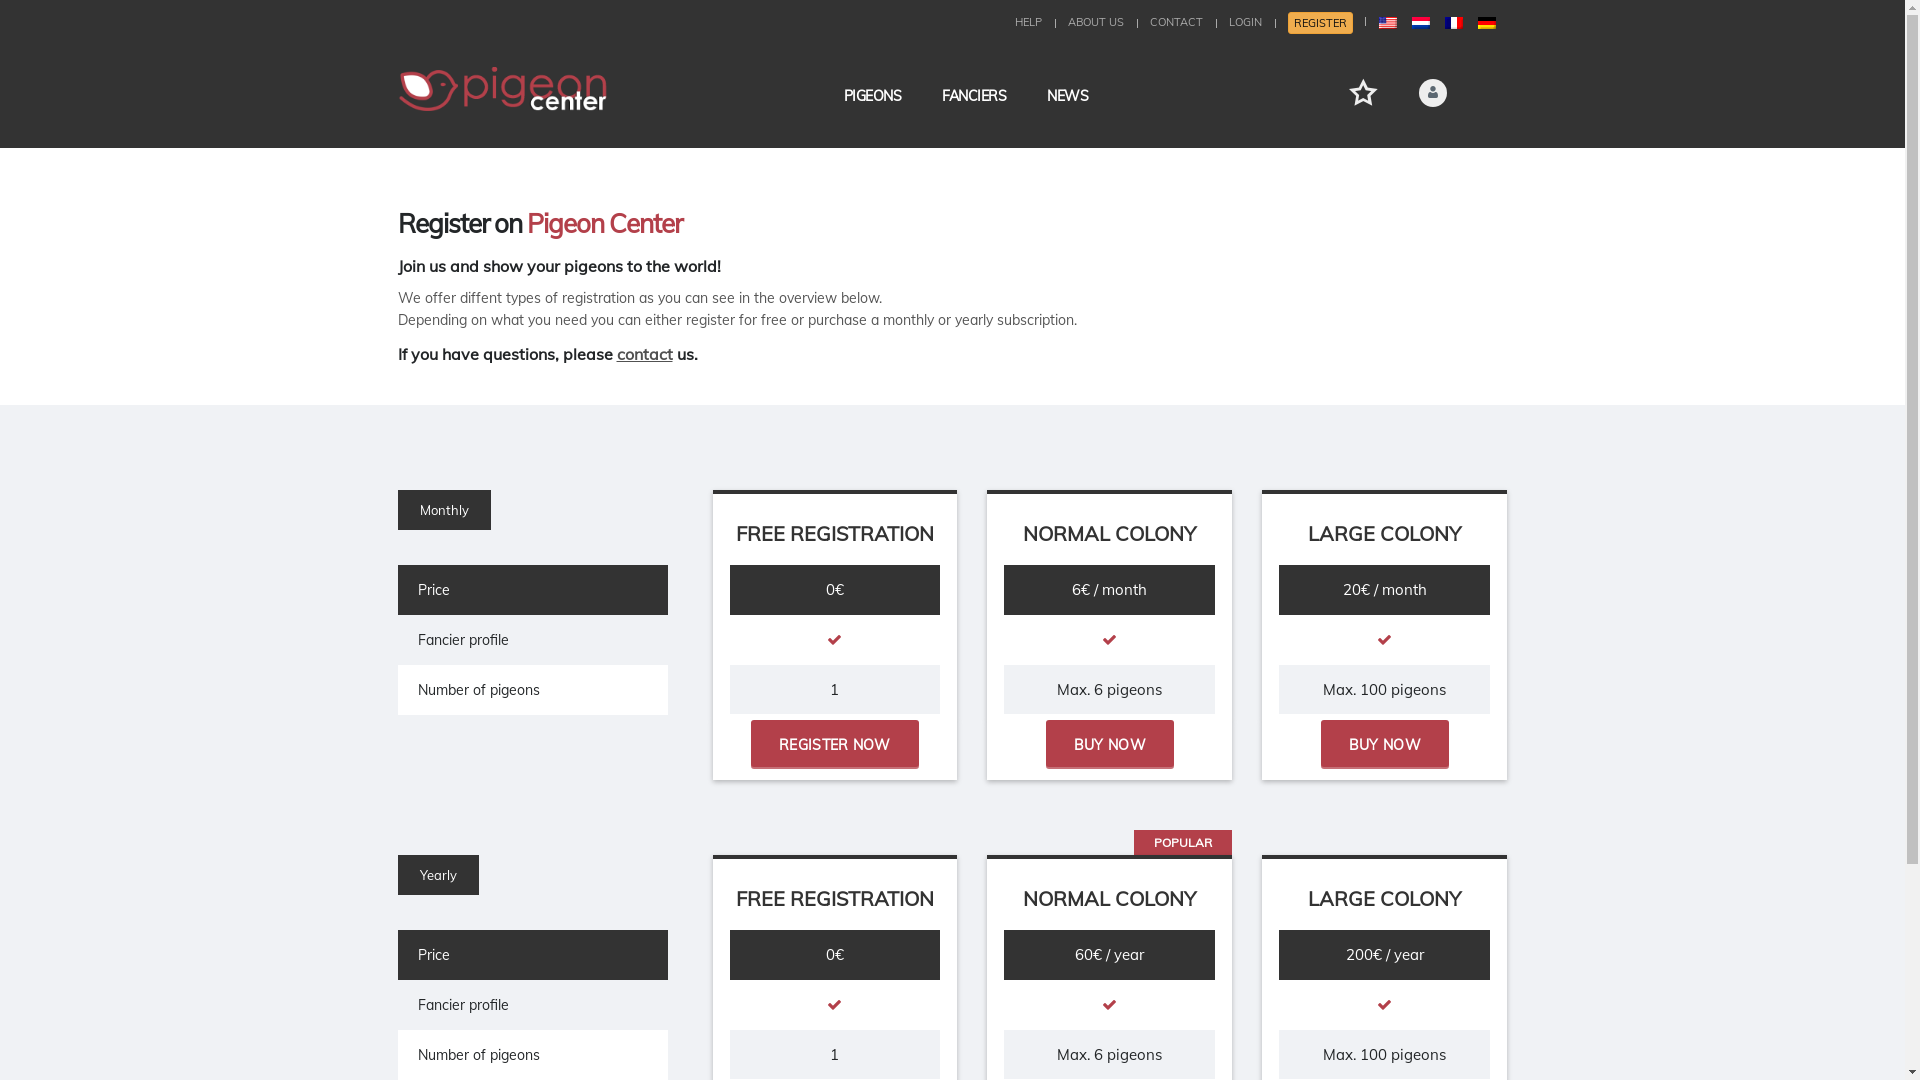 The height and width of the screenshot is (1080, 1920). I want to click on Login, so click(1368, 370).